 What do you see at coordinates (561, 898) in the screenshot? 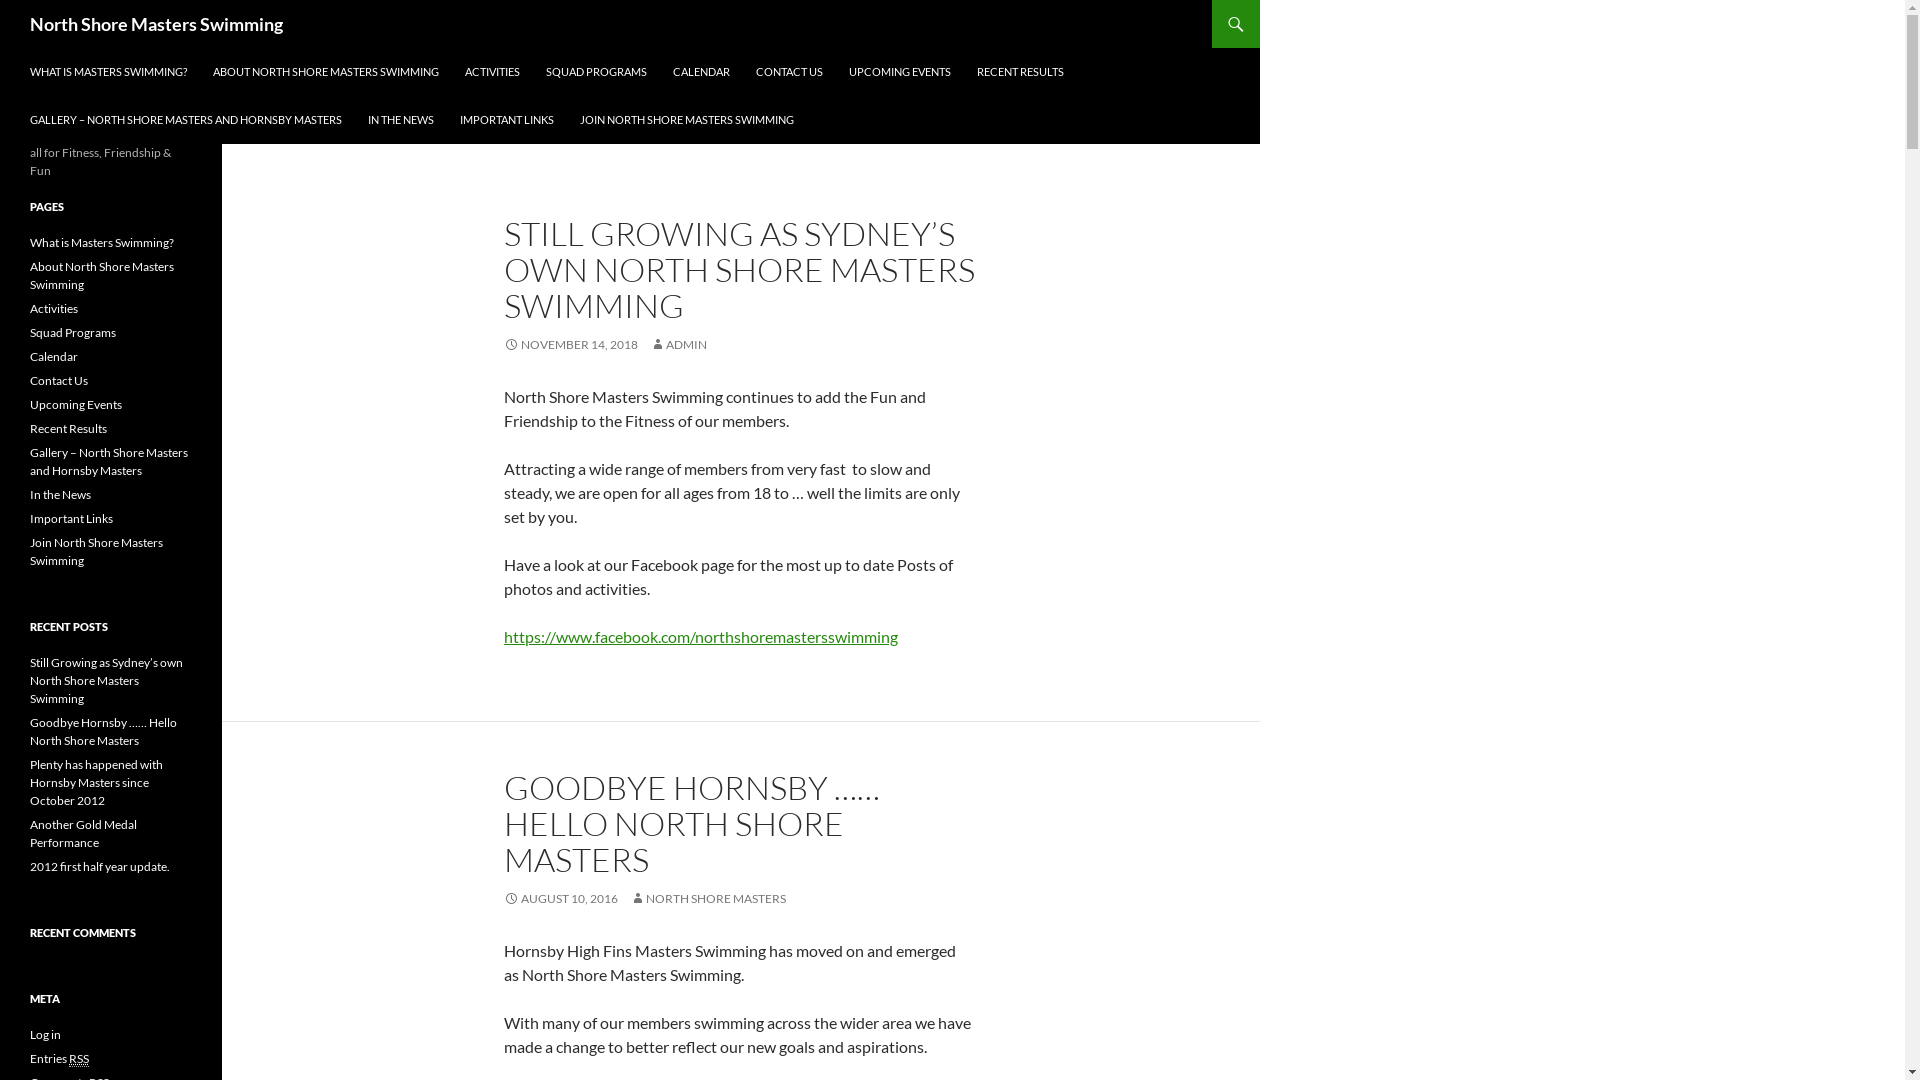
I see `AUGUST 10, 2016` at bounding box center [561, 898].